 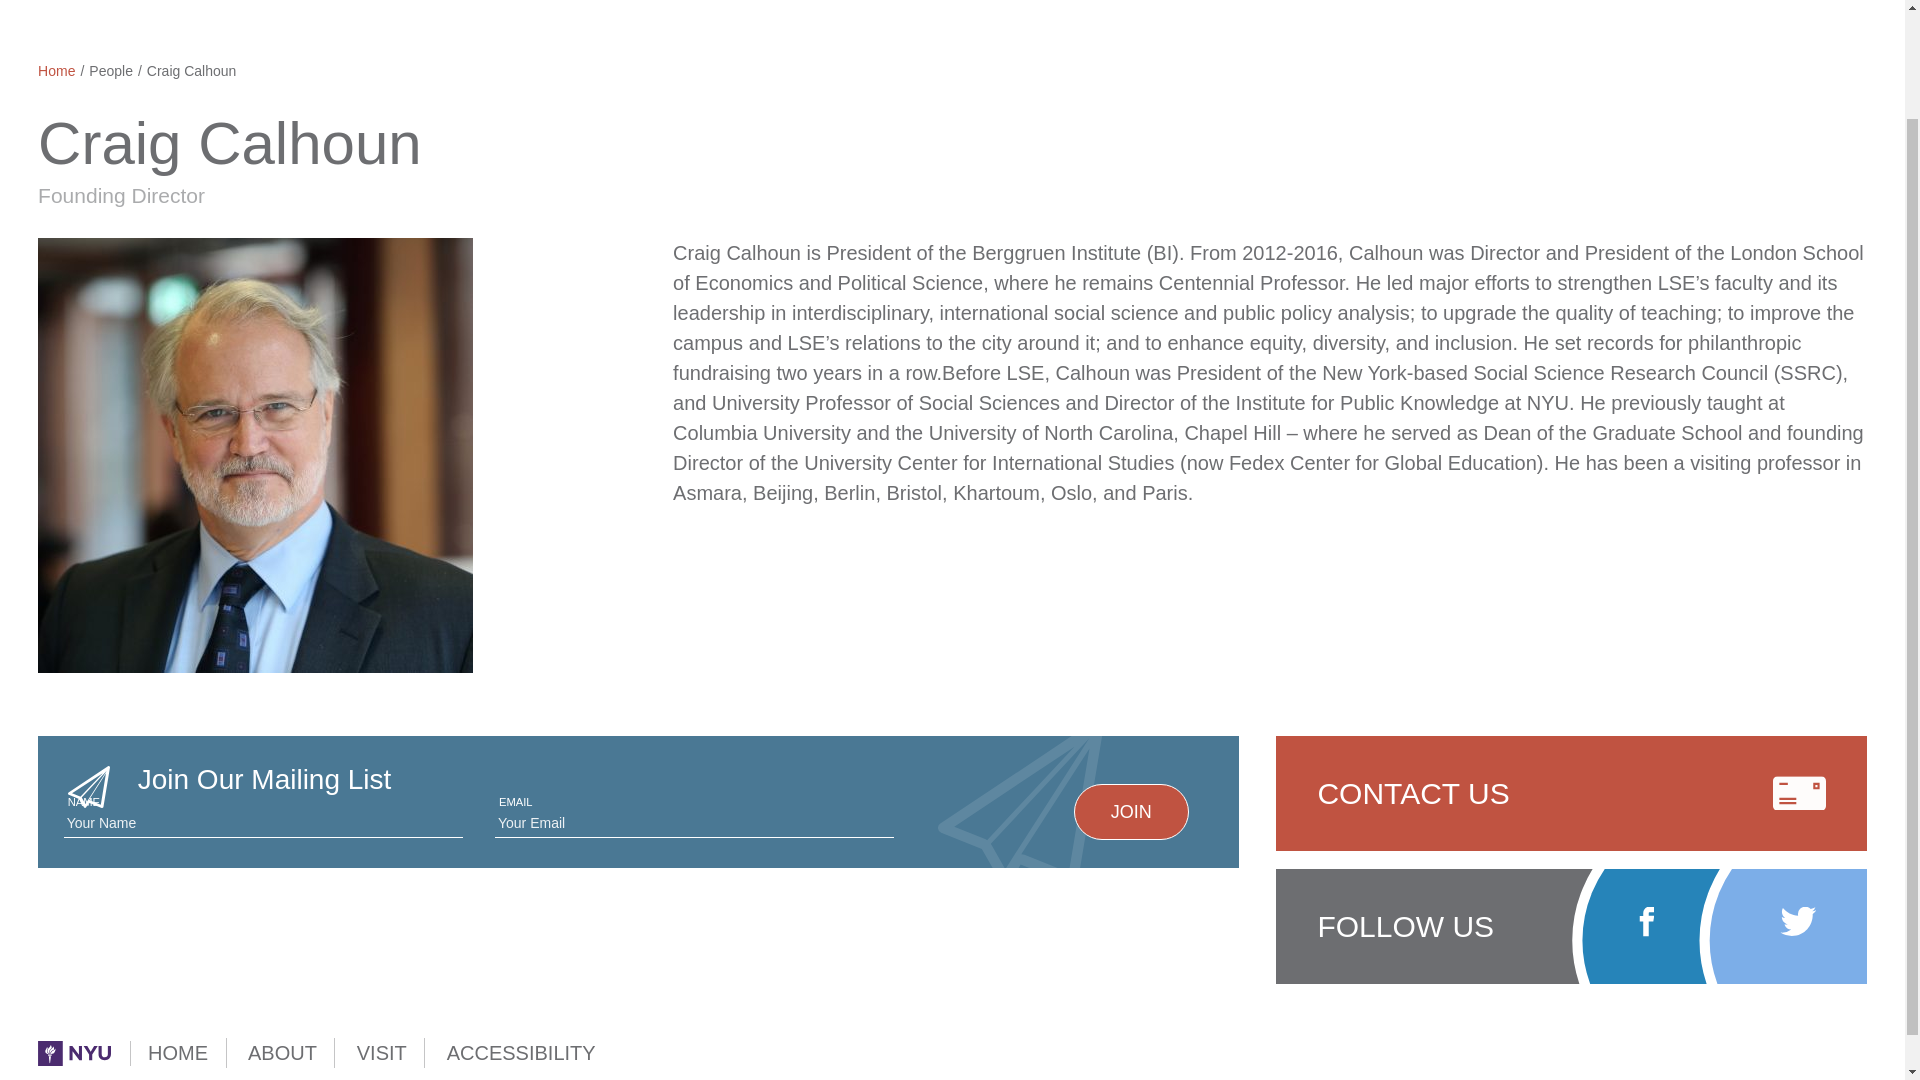 What do you see at coordinates (56, 70) in the screenshot?
I see `Home` at bounding box center [56, 70].